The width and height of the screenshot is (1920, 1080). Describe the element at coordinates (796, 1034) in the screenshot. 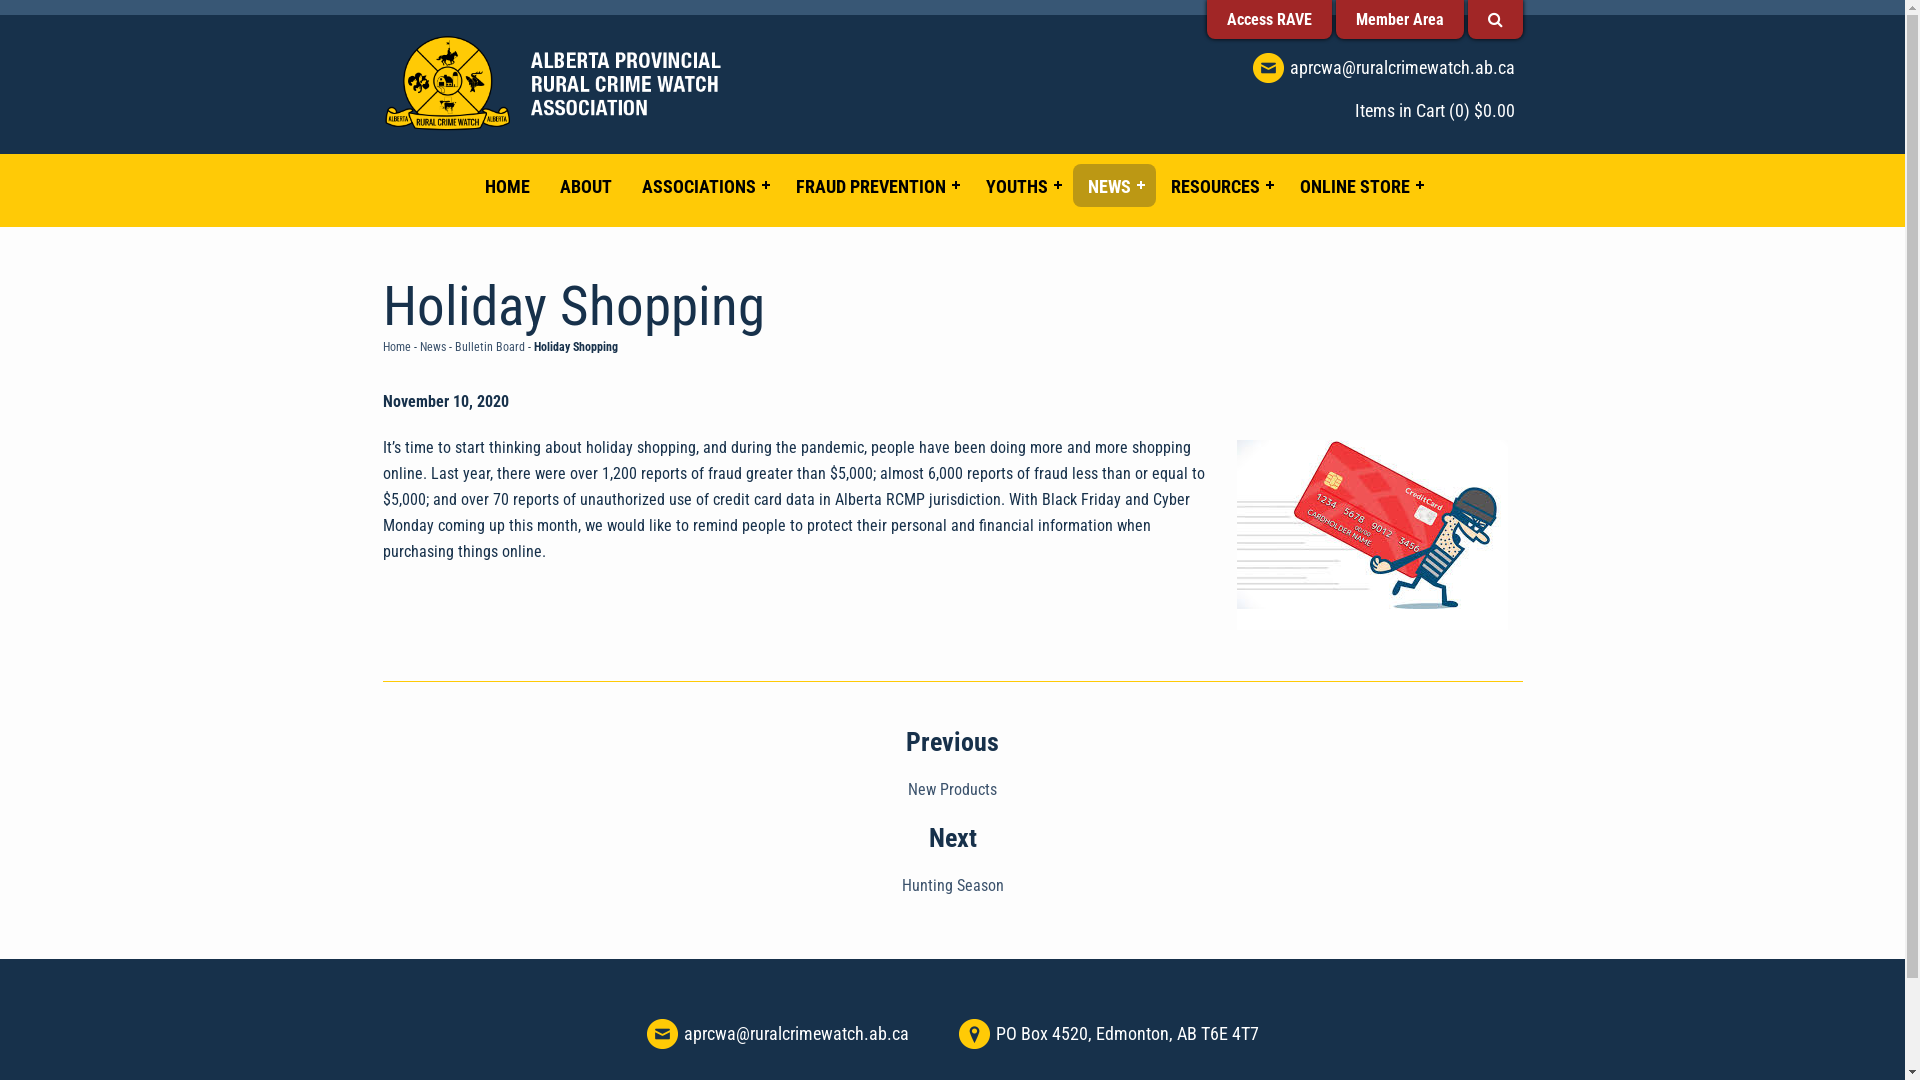

I see `aprcwa@ruralcrimewatch.ab.ca` at that location.